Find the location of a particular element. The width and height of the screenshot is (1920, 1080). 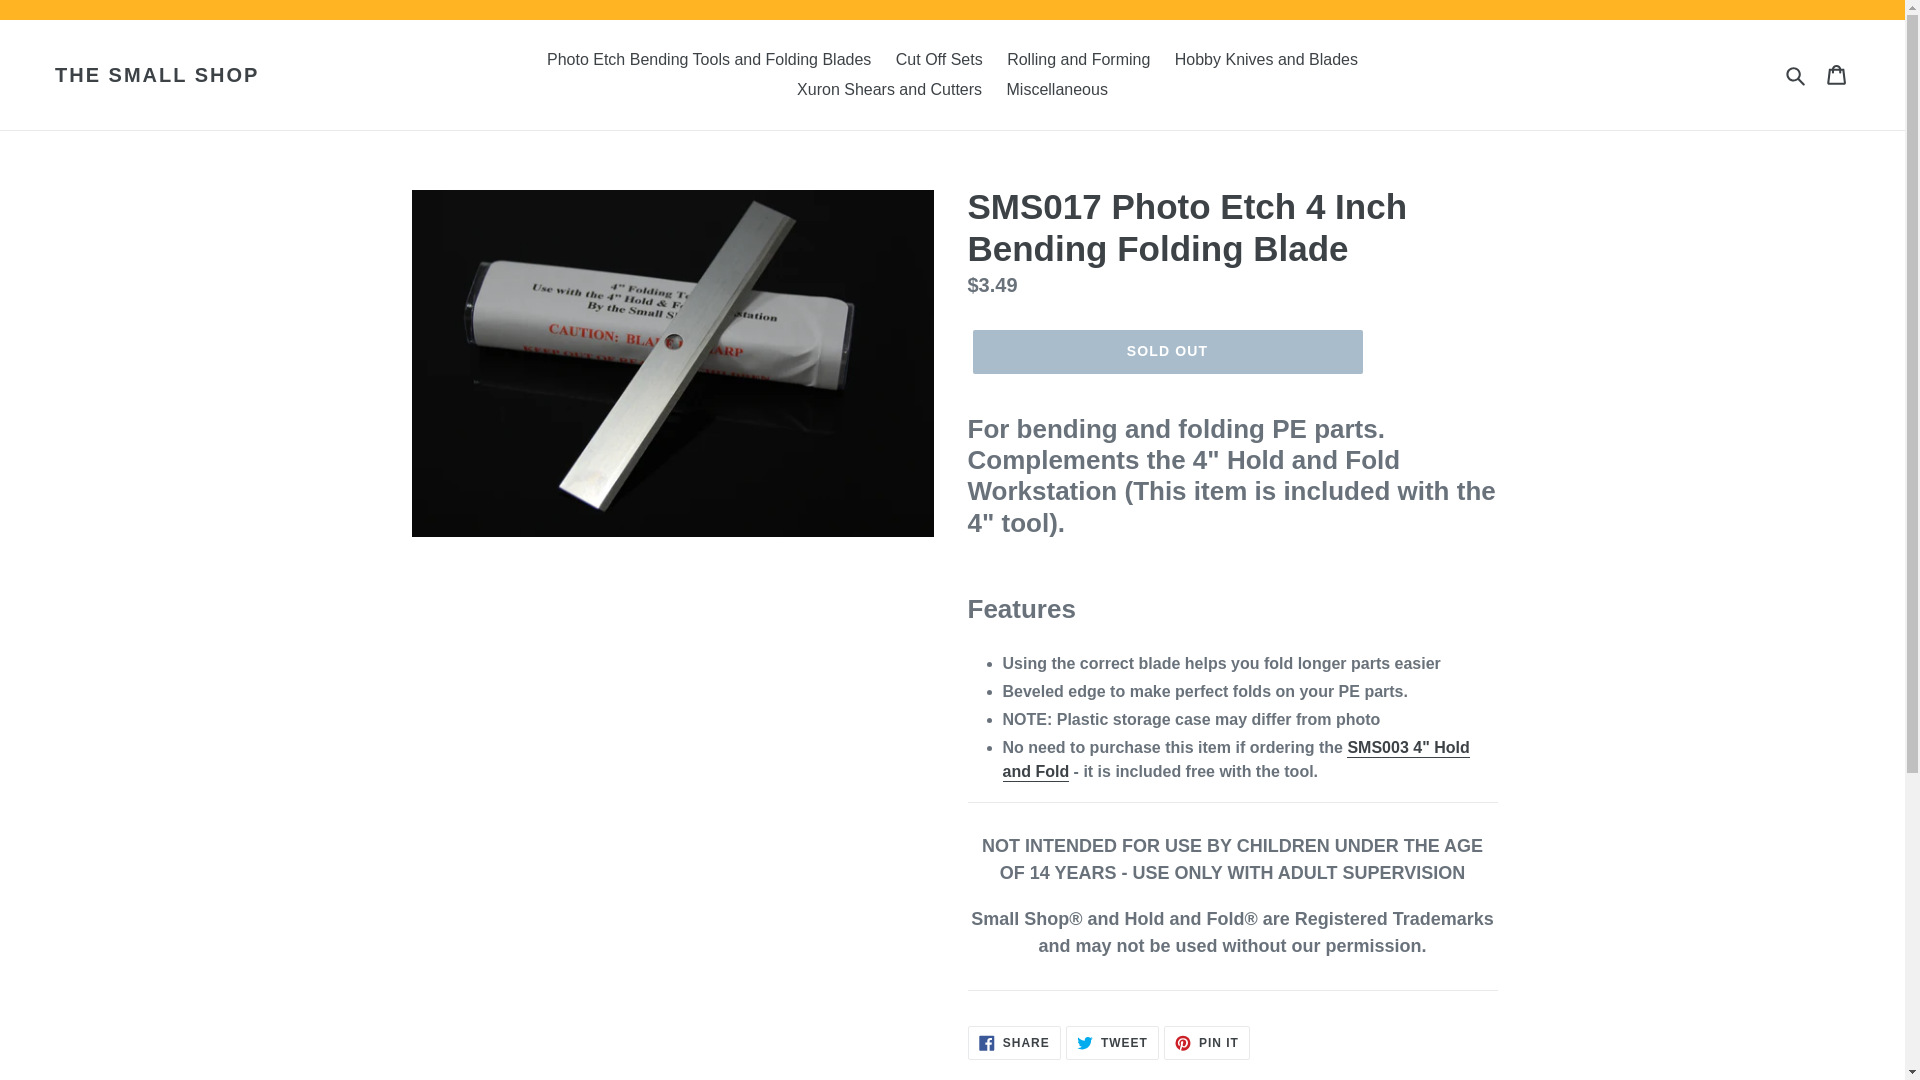

Photo Etch Bending Tools and Folding Blades is located at coordinates (1838, 75).